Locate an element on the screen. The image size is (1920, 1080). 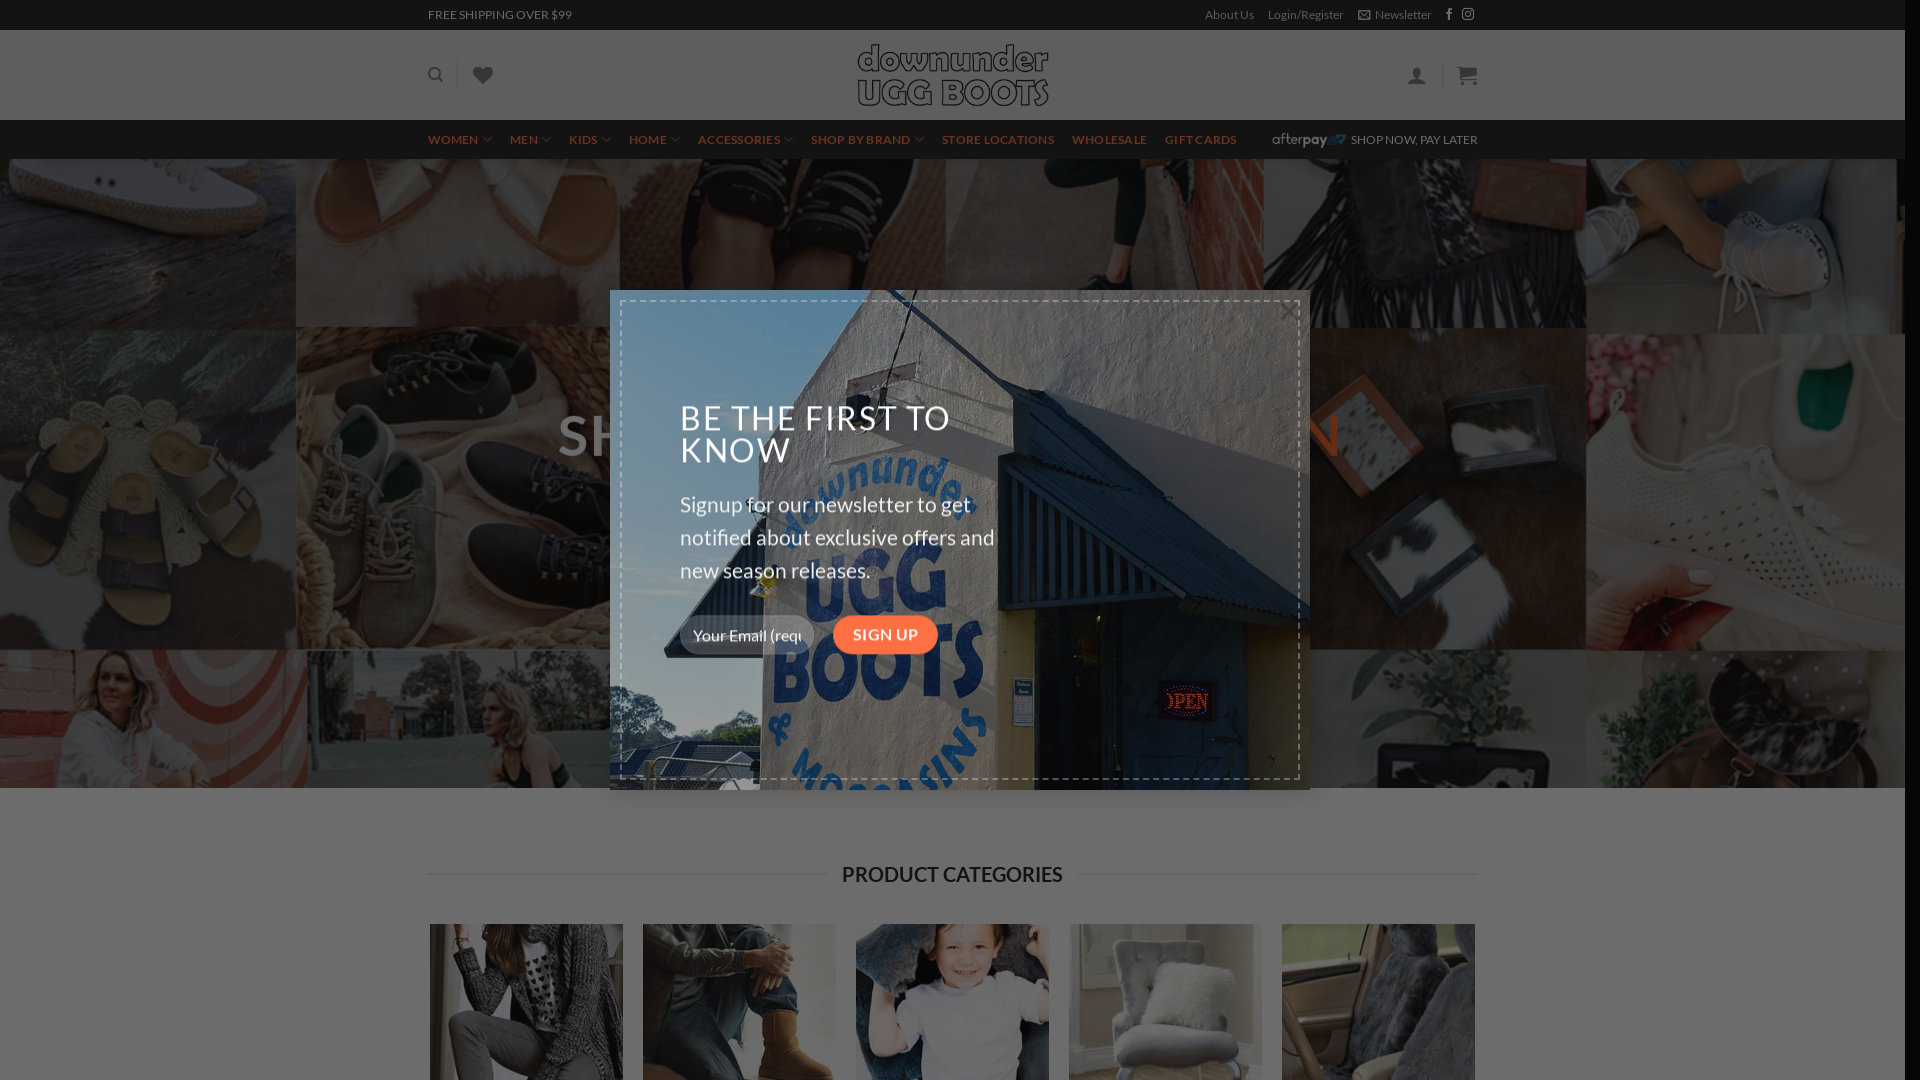
Downunder Ugg Boots - Authentic Australian Made Ugg Boots is located at coordinates (952, 76).